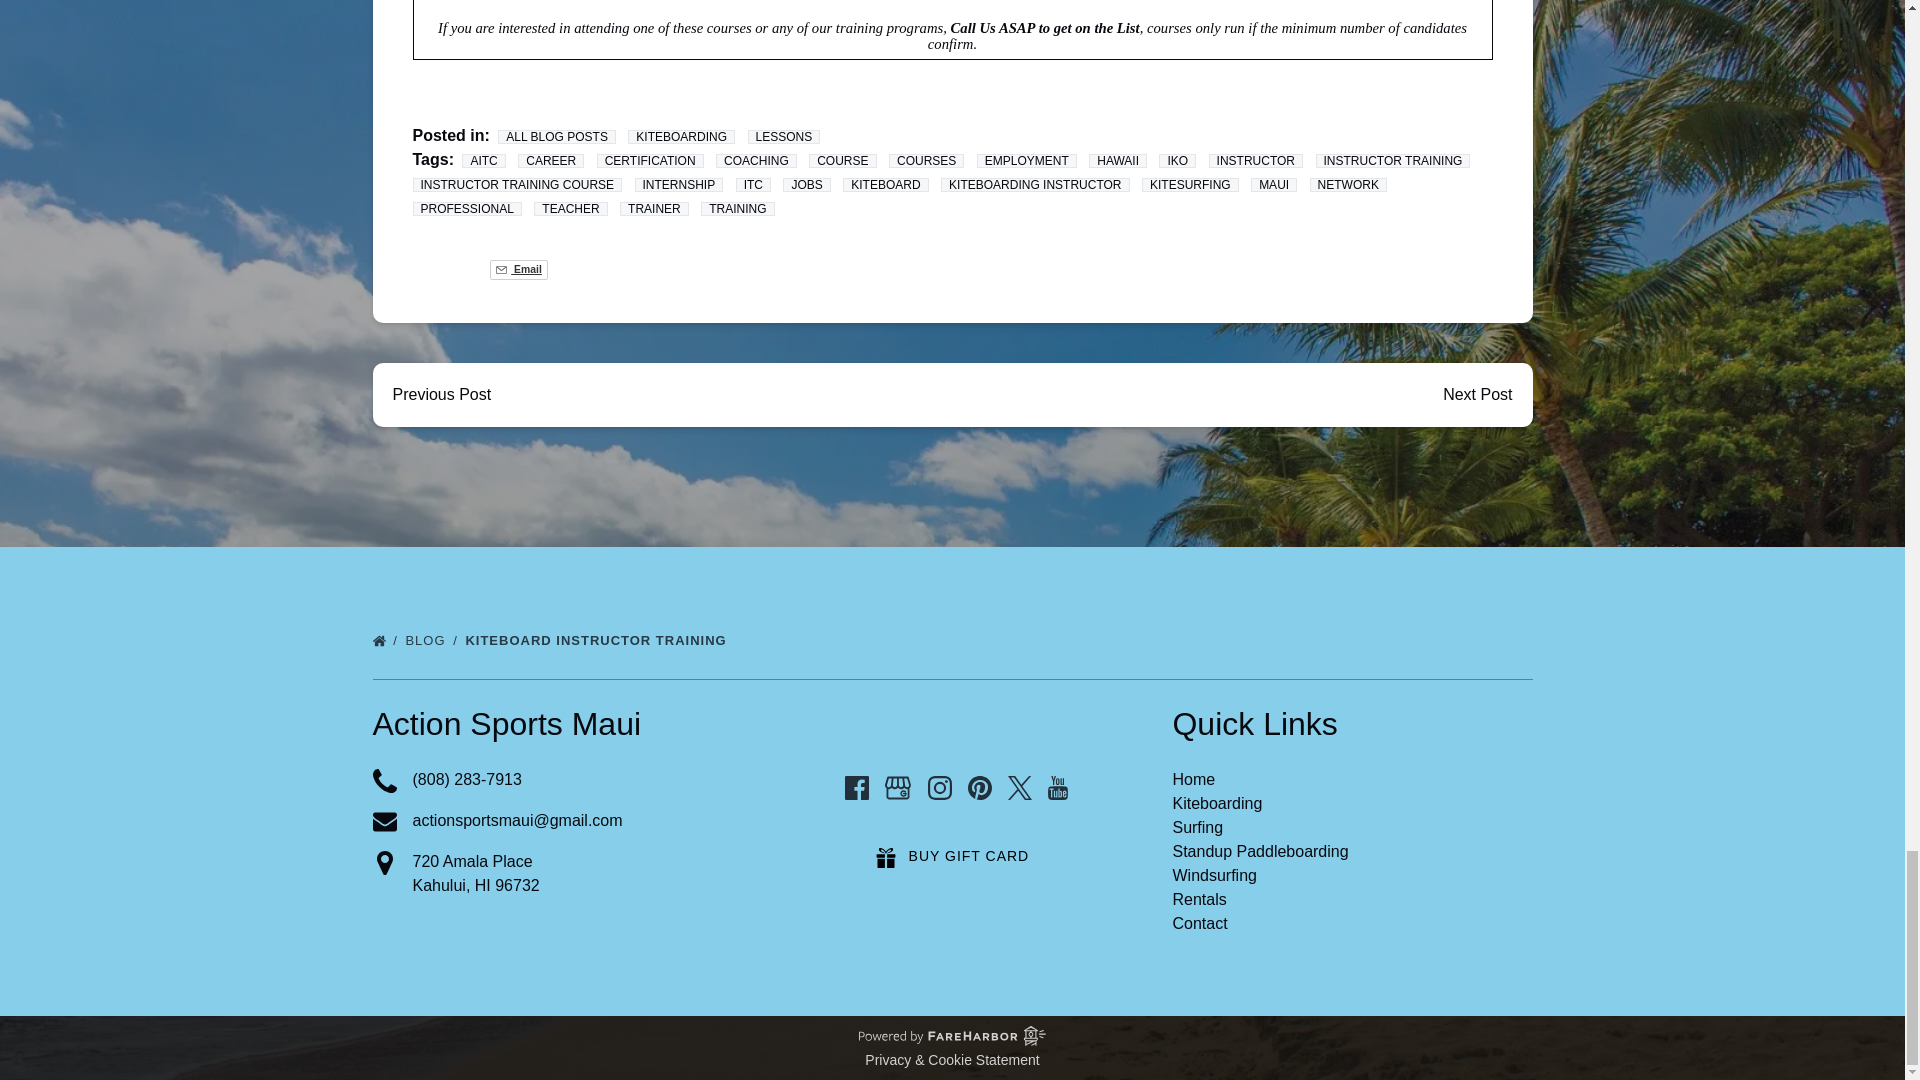  Describe the element at coordinates (886, 858) in the screenshot. I see `GIFT` at that location.